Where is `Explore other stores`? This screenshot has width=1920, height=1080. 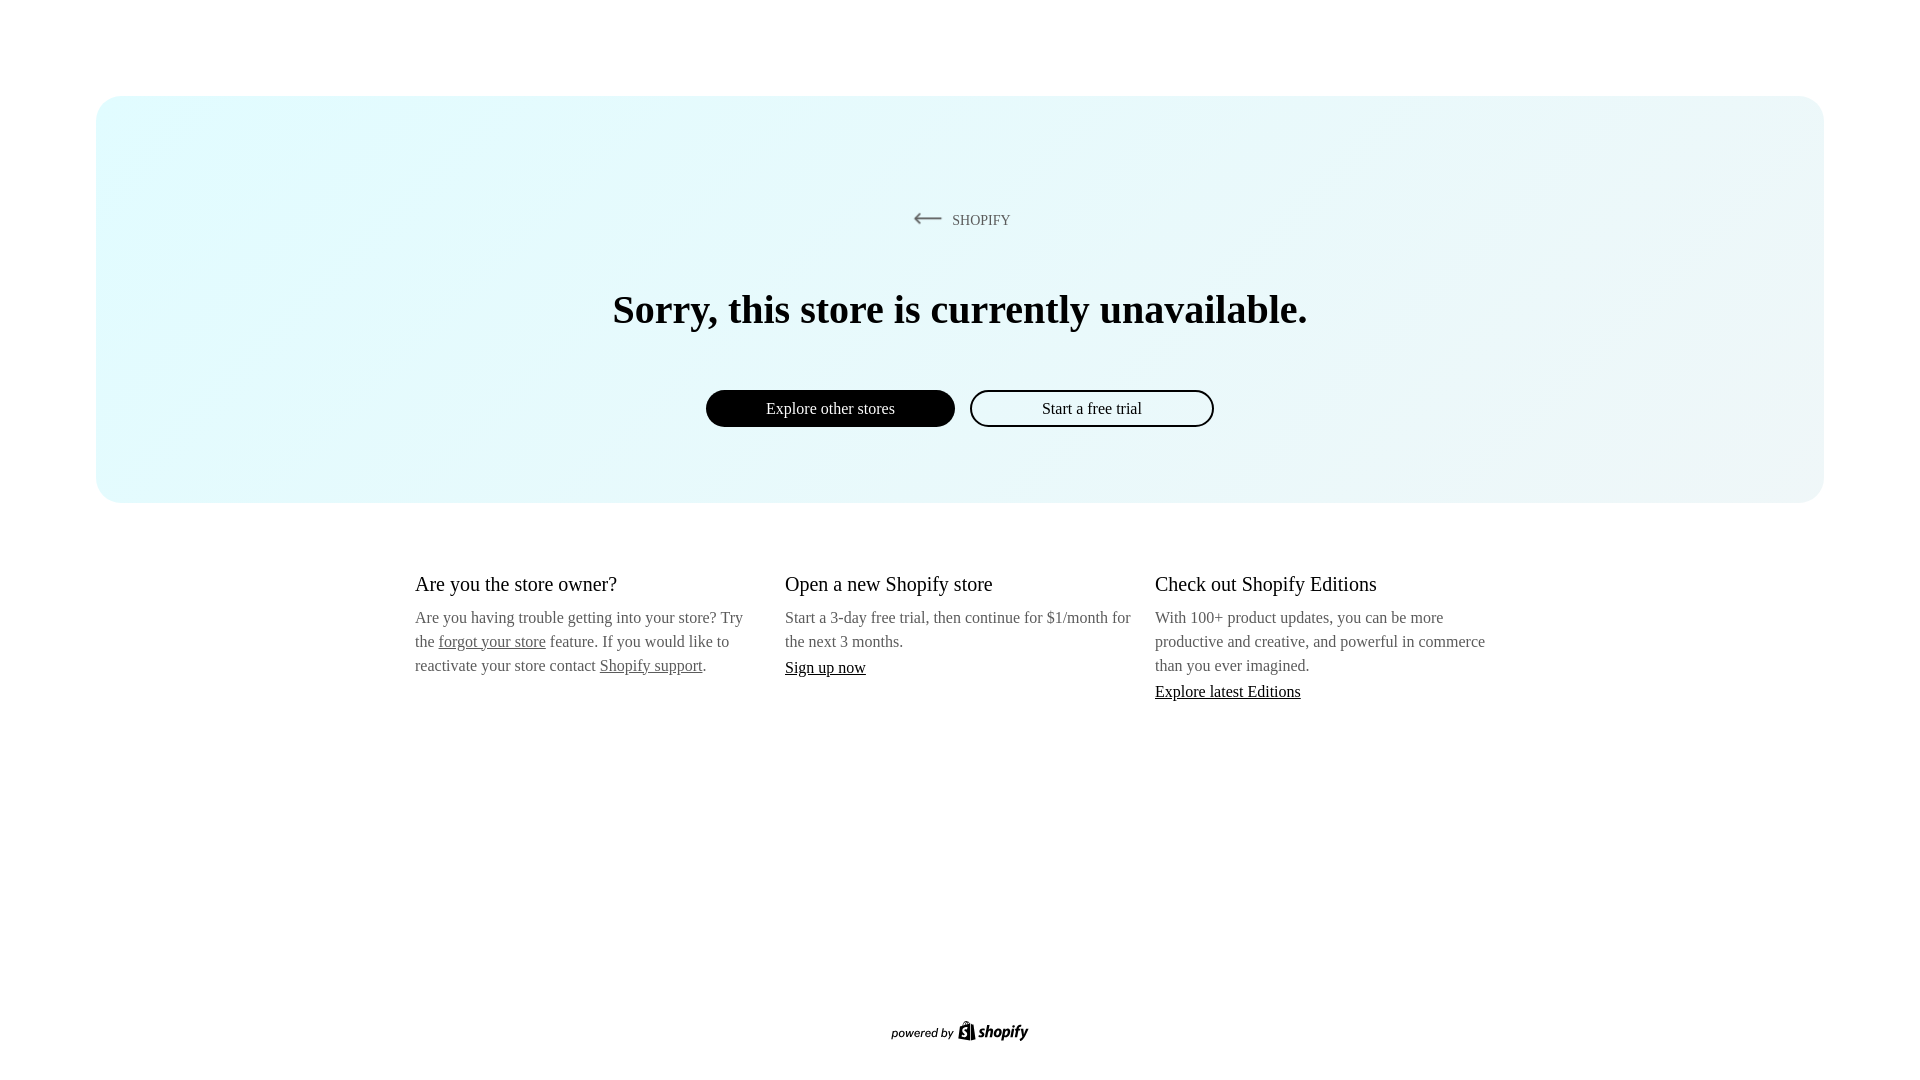 Explore other stores is located at coordinates (830, 408).